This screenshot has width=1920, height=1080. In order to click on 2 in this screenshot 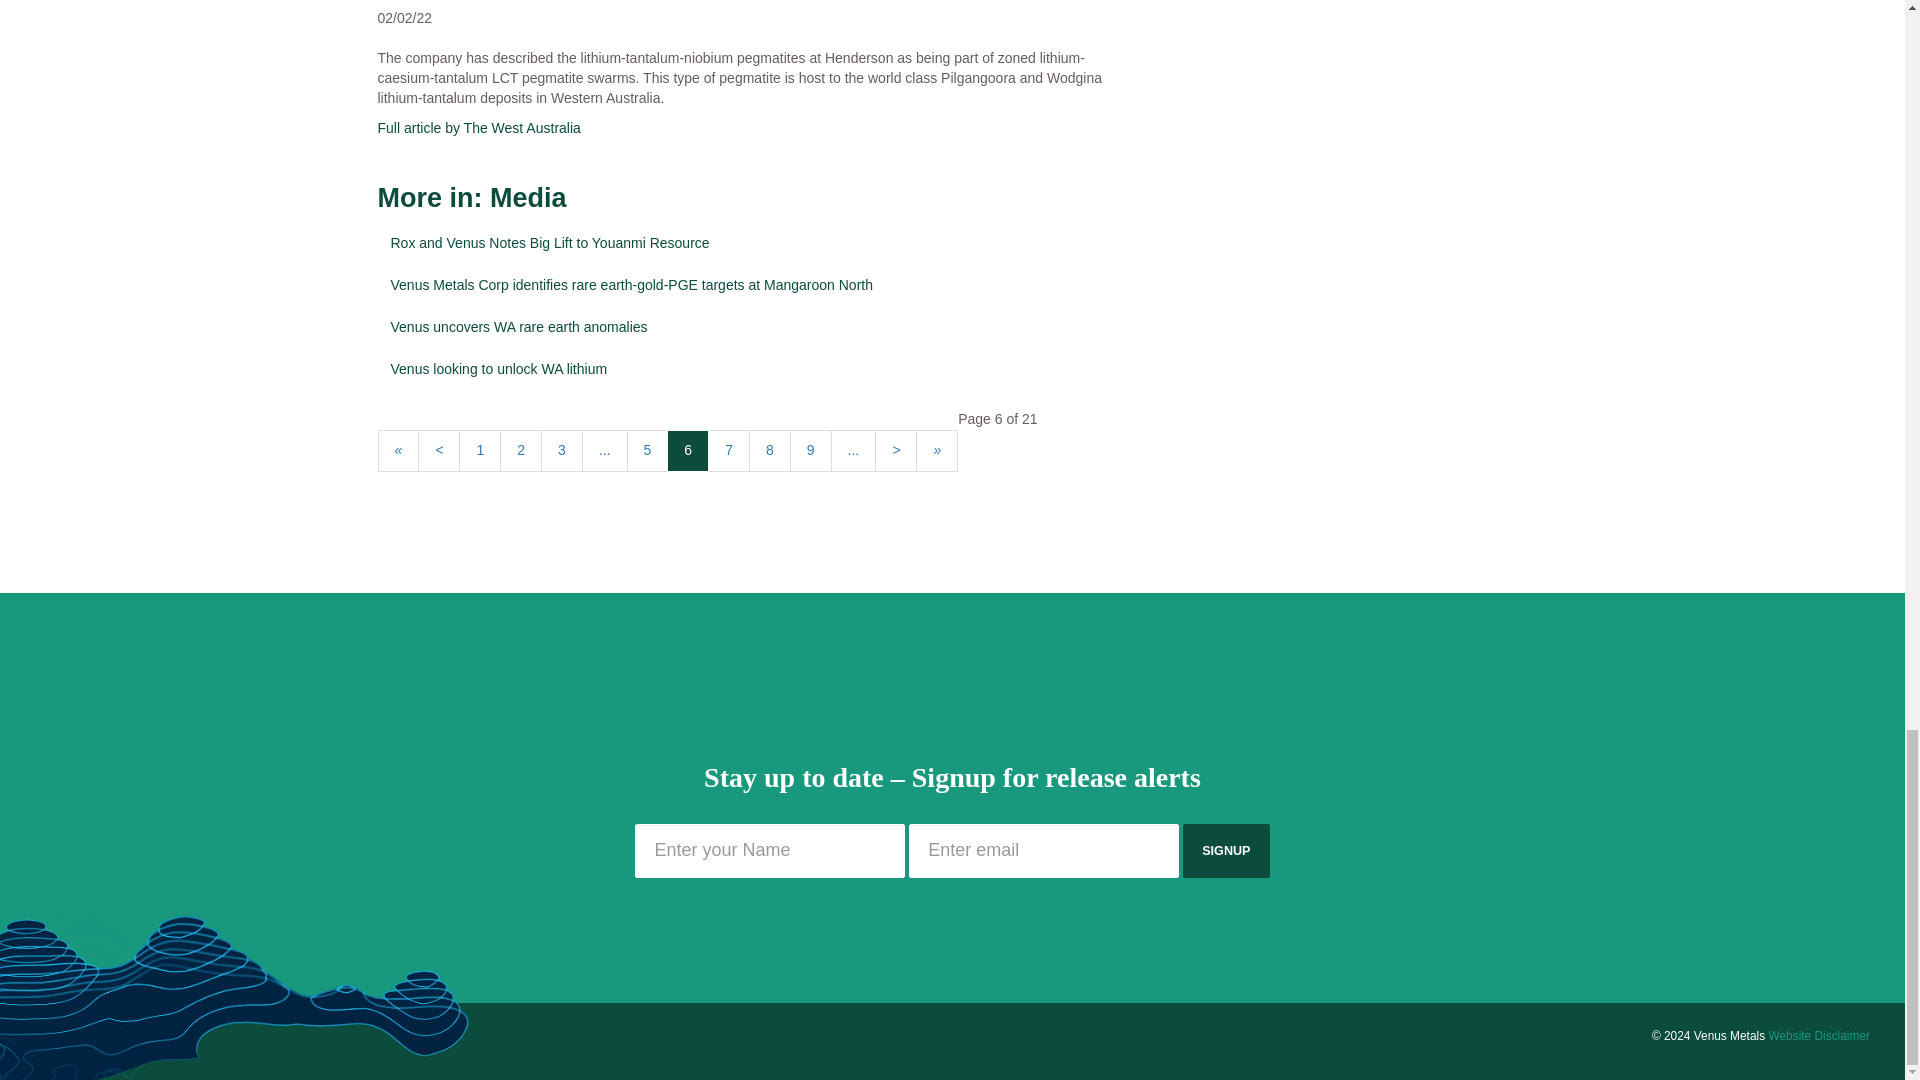, I will do `click(520, 450)`.